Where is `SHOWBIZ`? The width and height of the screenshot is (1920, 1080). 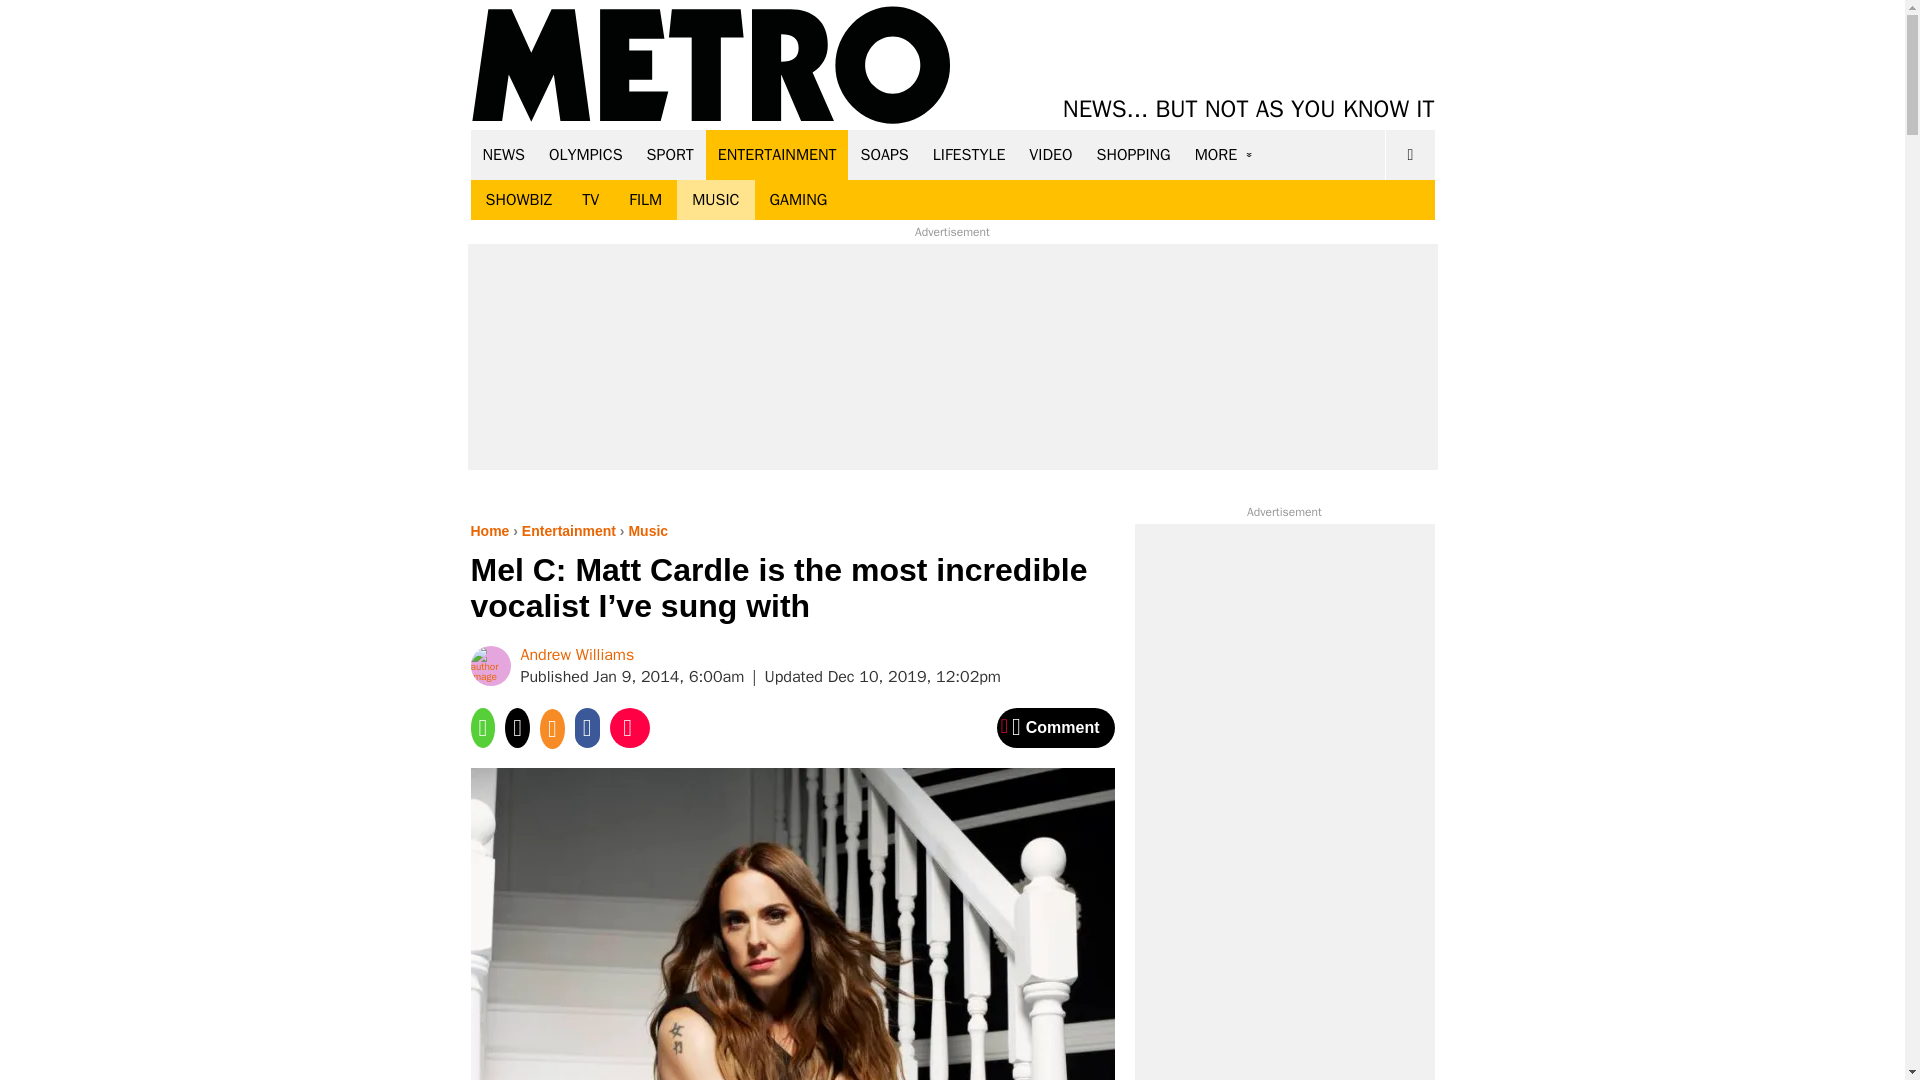 SHOWBIZ is located at coordinates (518, 200).